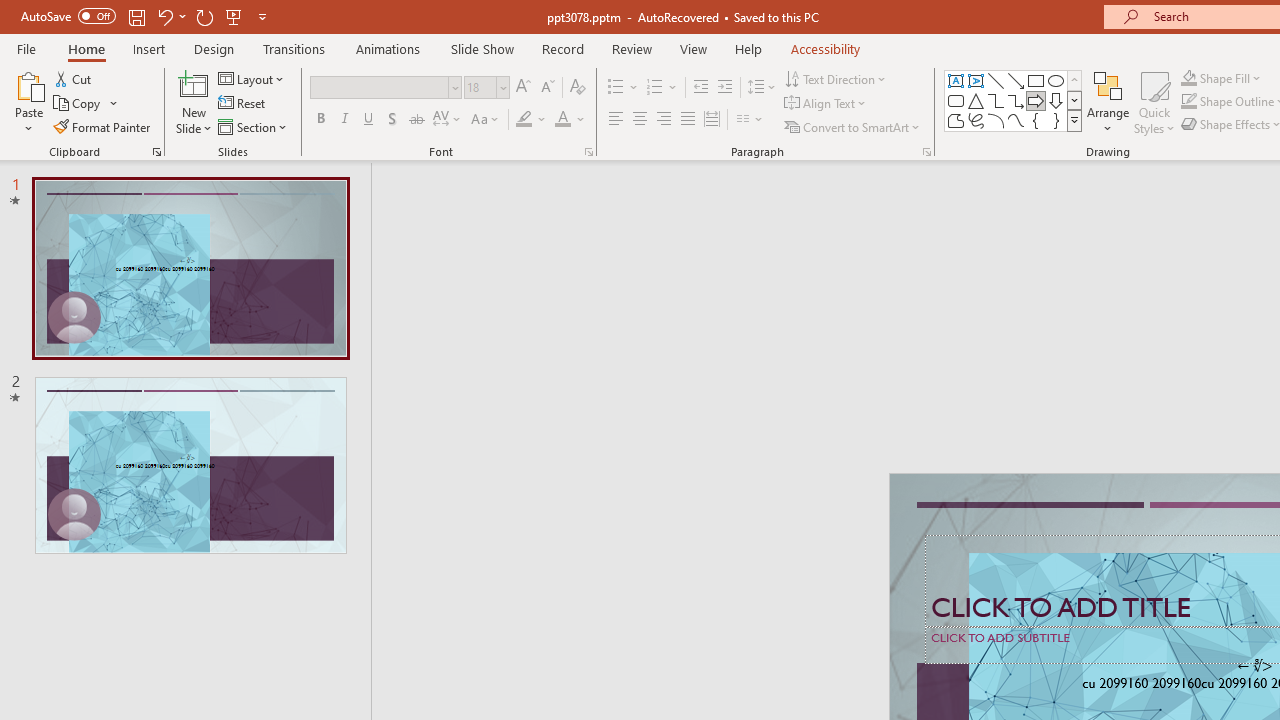 The height and width of the screenshot is (720, 1280). Describe the element at coordinates (136, 544) in the screenshot. I see `Source Control (Ctrl+Shift+G)` at that location.